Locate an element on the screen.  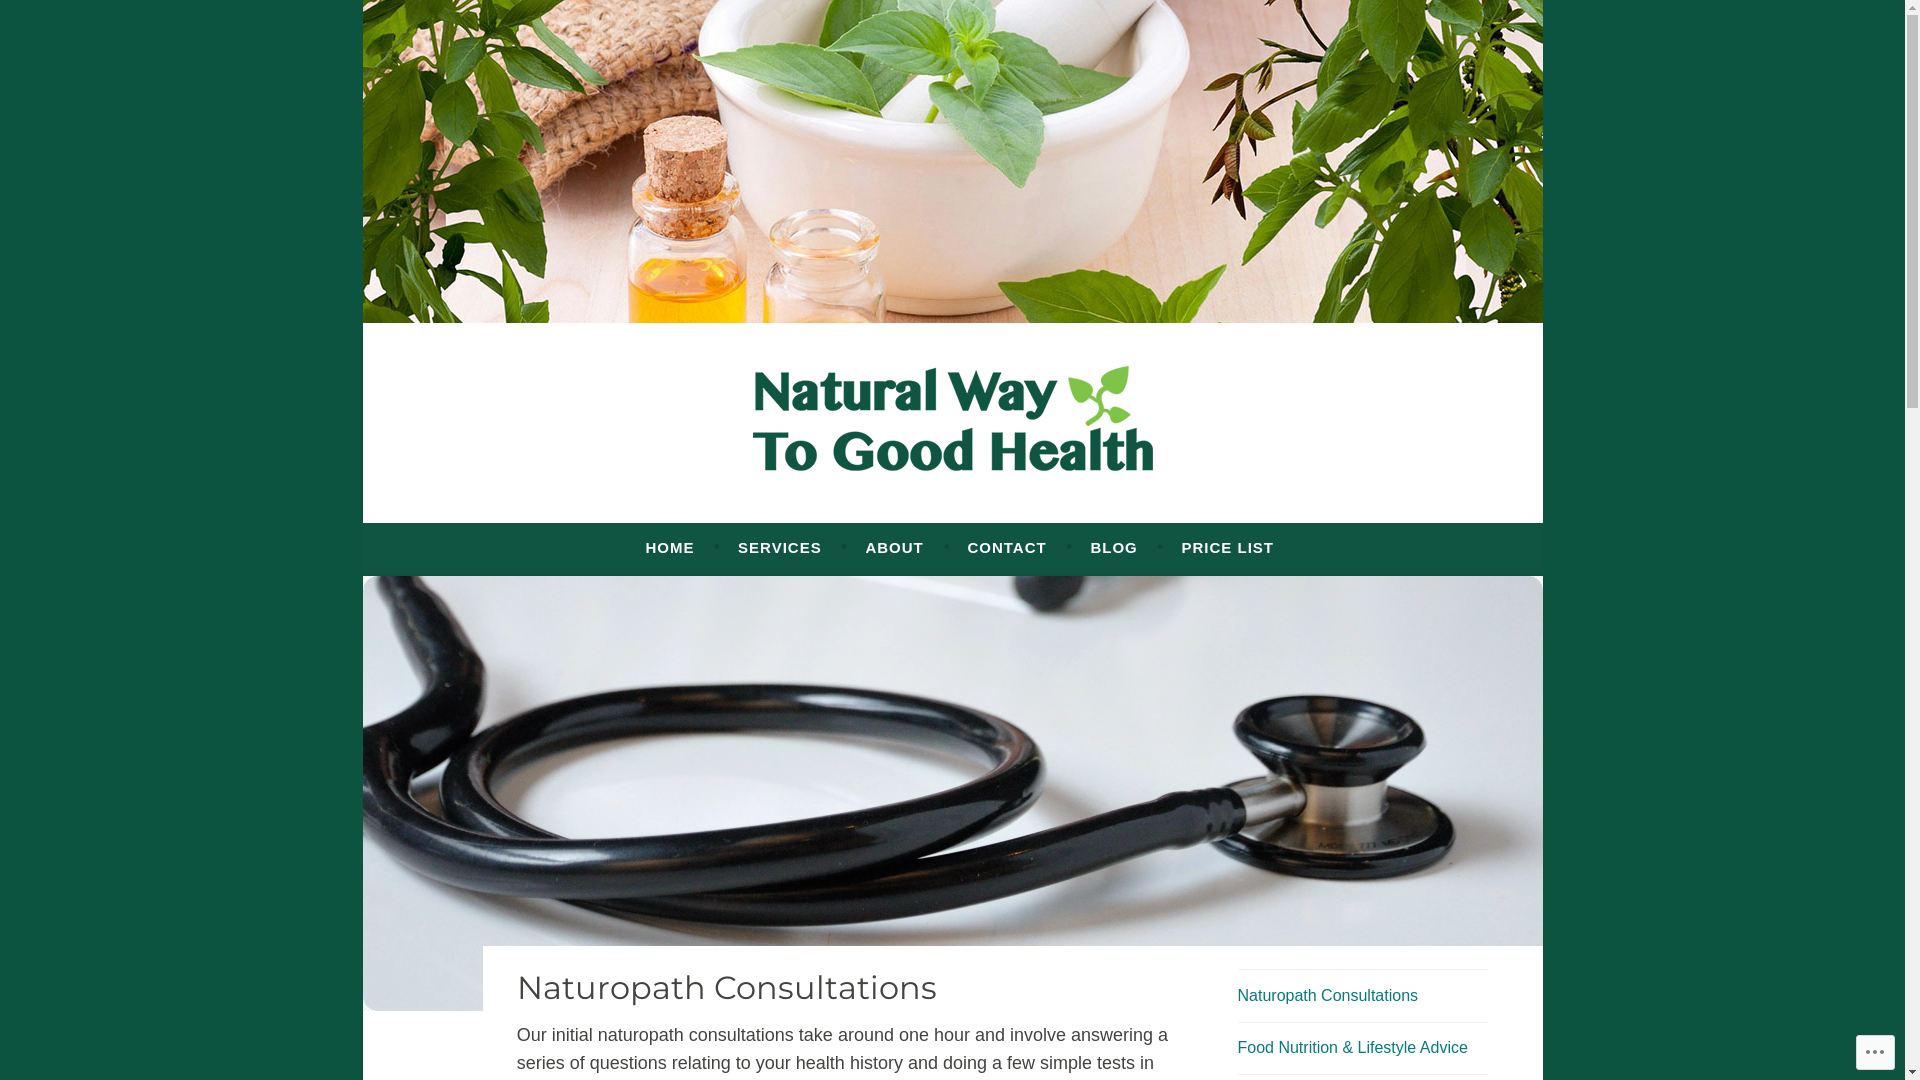
ABOUT is located at coordinates (894, 548).